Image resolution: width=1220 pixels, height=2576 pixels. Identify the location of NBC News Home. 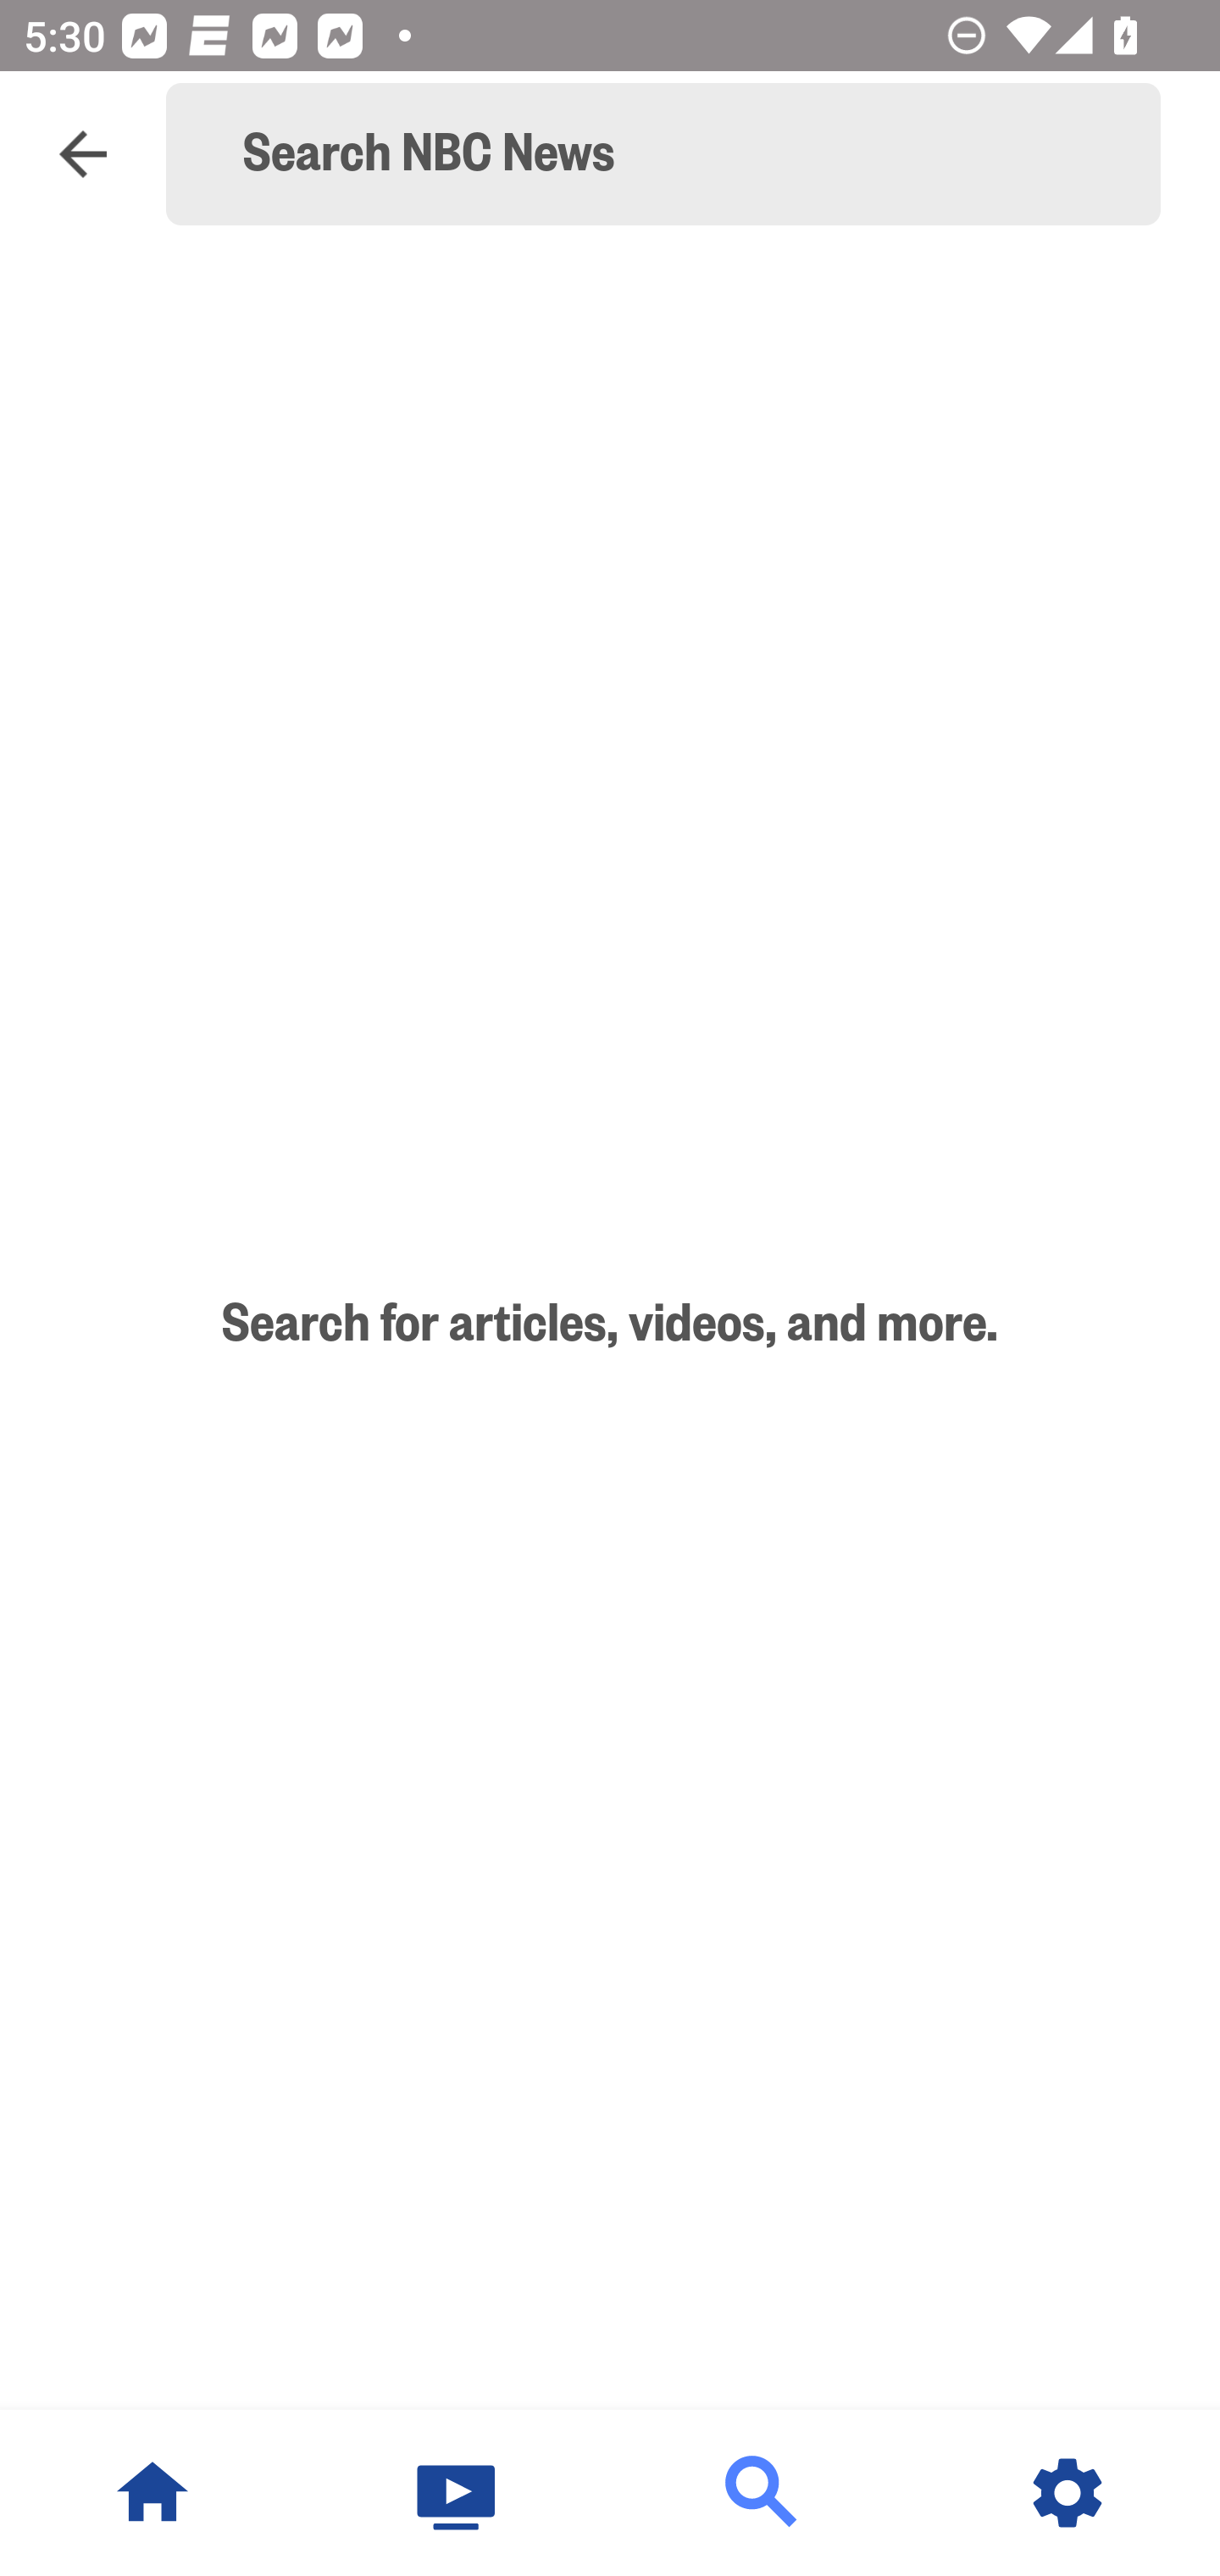
(152, 2493).